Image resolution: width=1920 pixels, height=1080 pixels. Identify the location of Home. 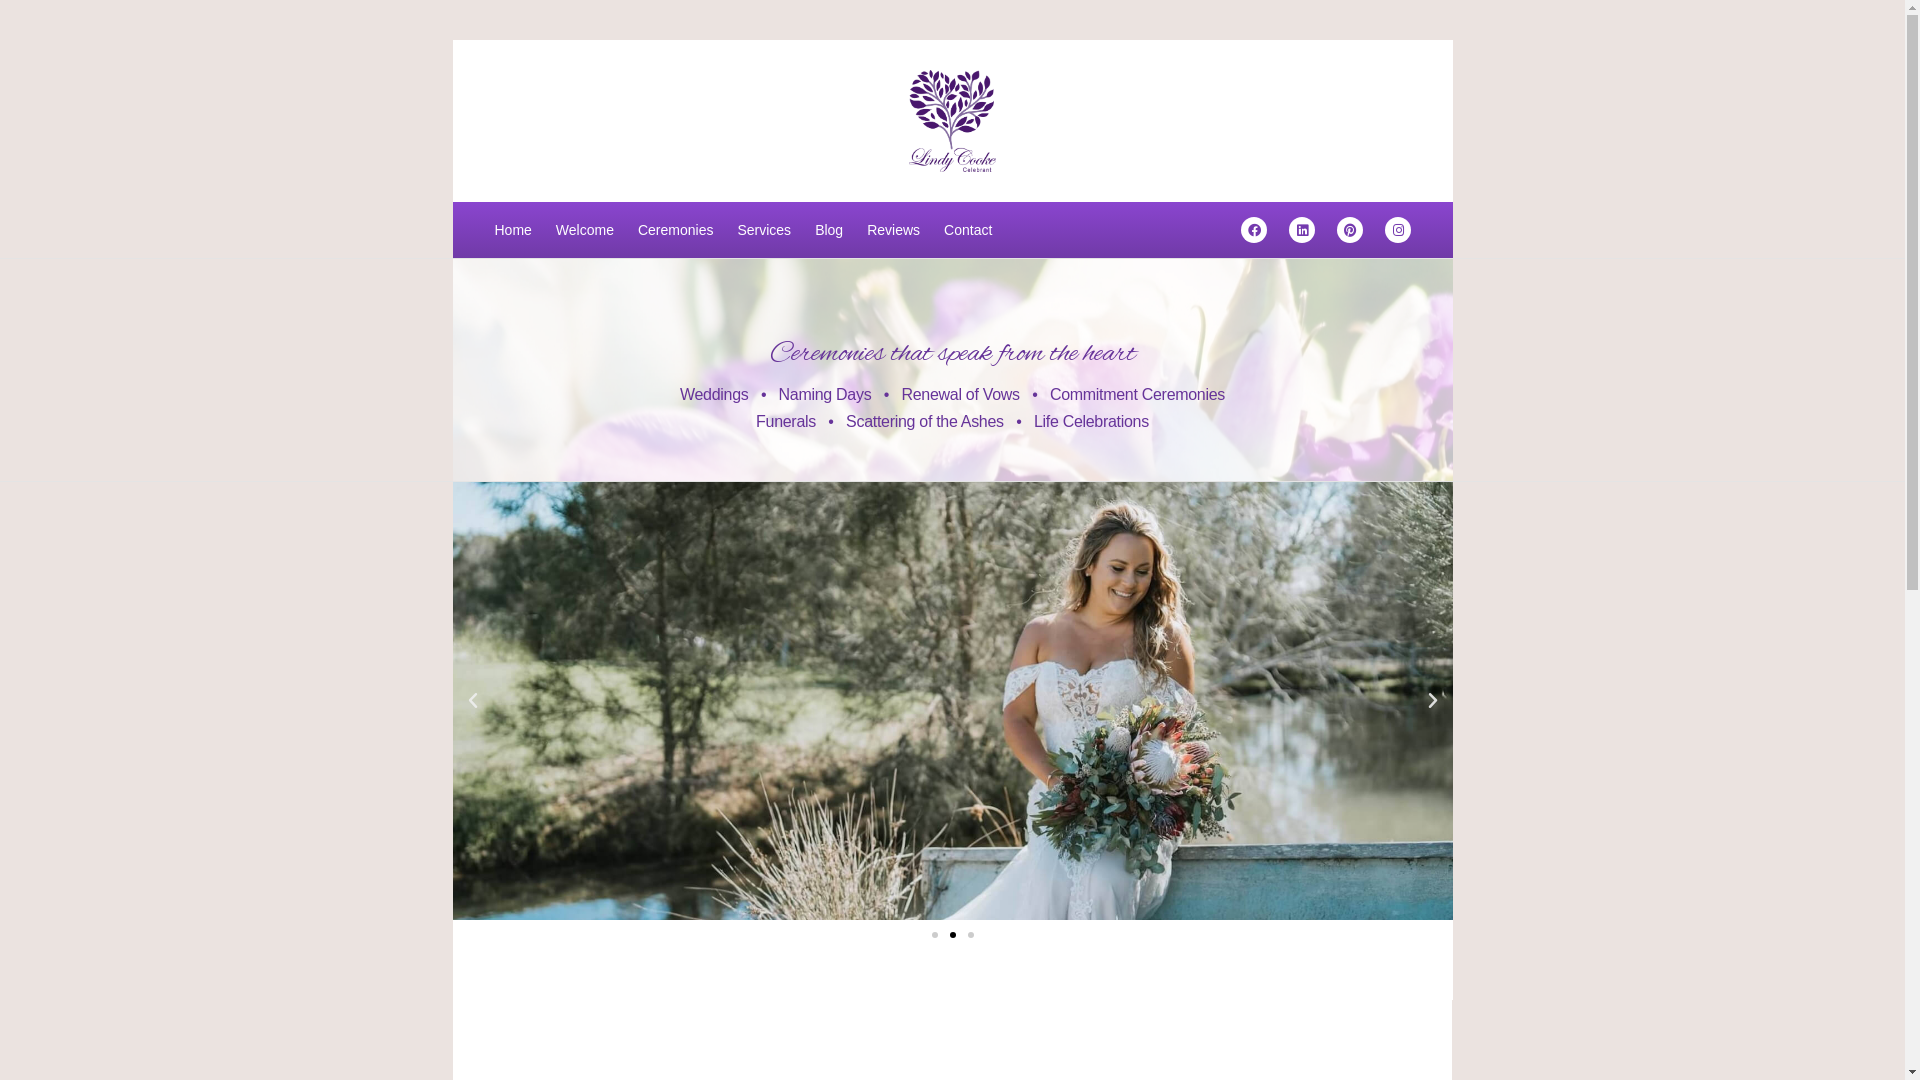
(512, 230).